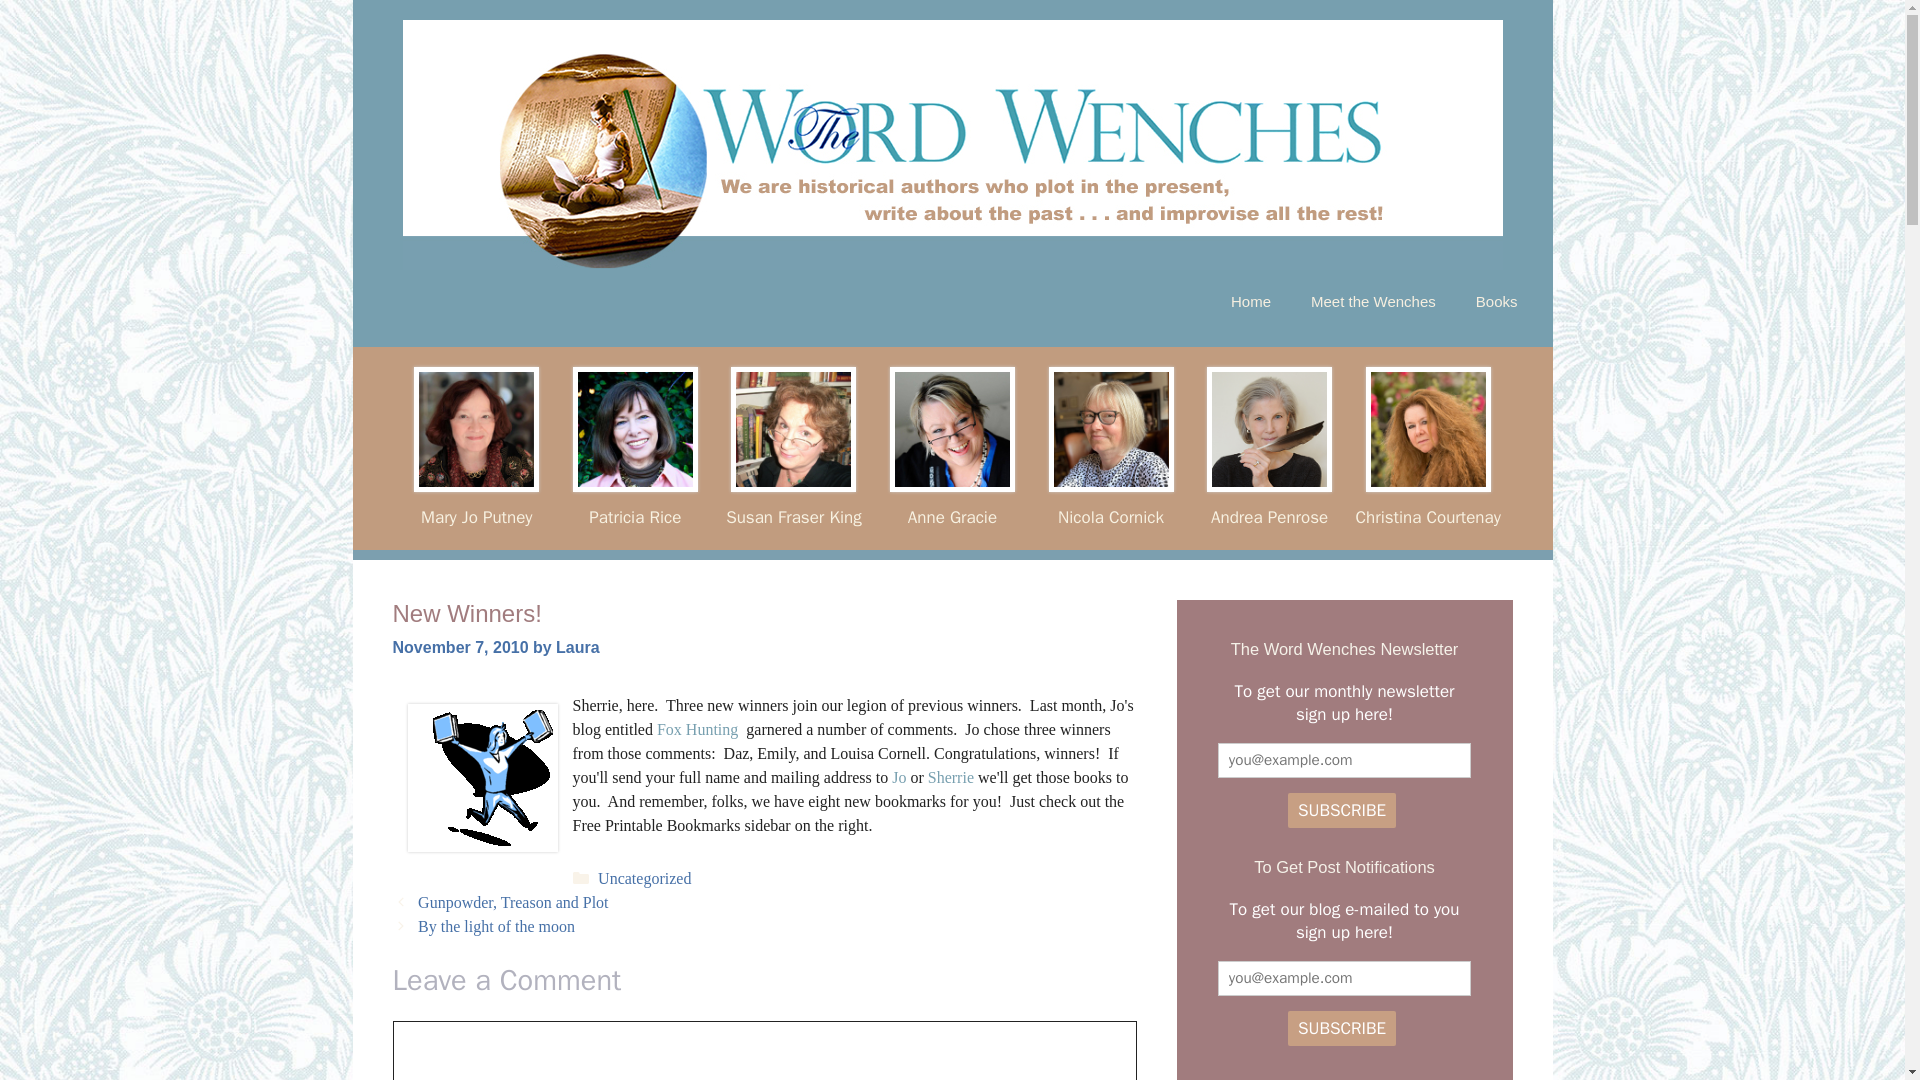  What do you see at coordinates (644, 878) in the screenshot?
I see `Uncategorized` at bounding box center [644, 878].